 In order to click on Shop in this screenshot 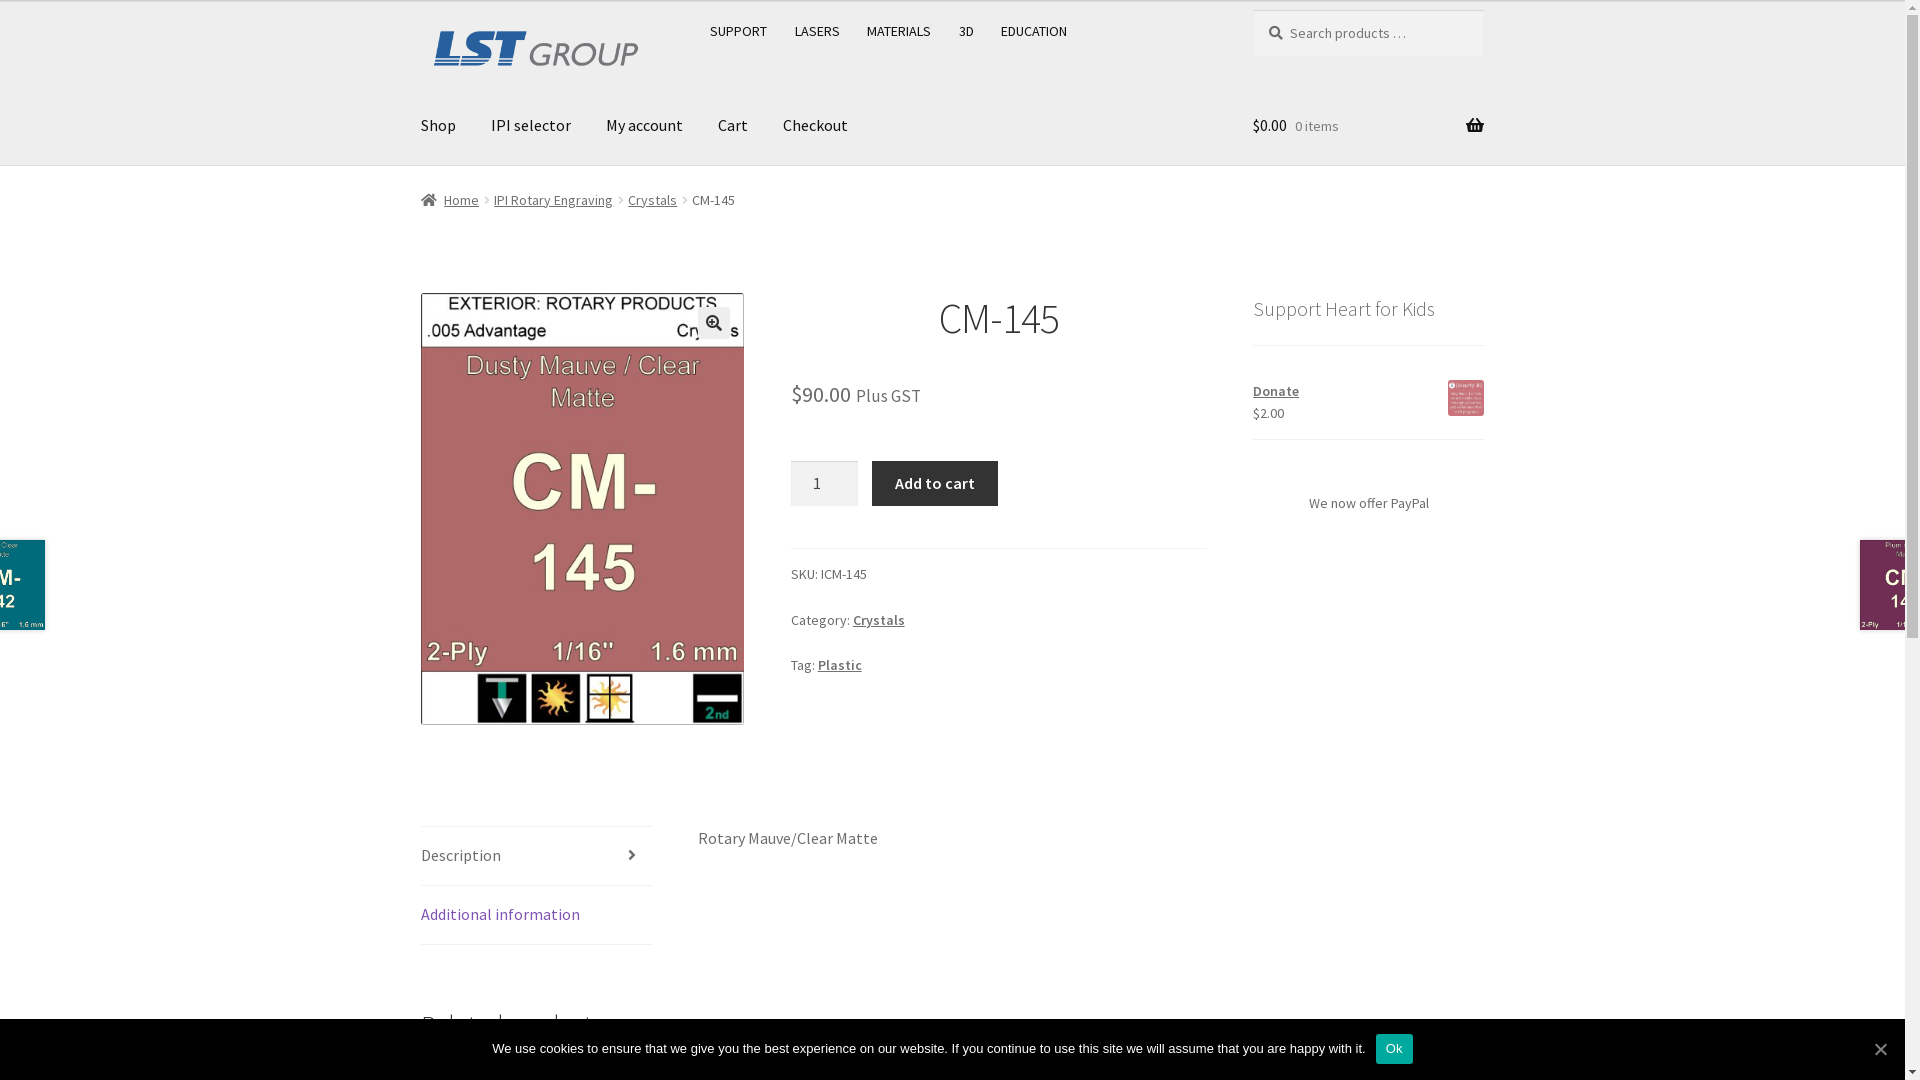, I will do `click(438, 126)`.